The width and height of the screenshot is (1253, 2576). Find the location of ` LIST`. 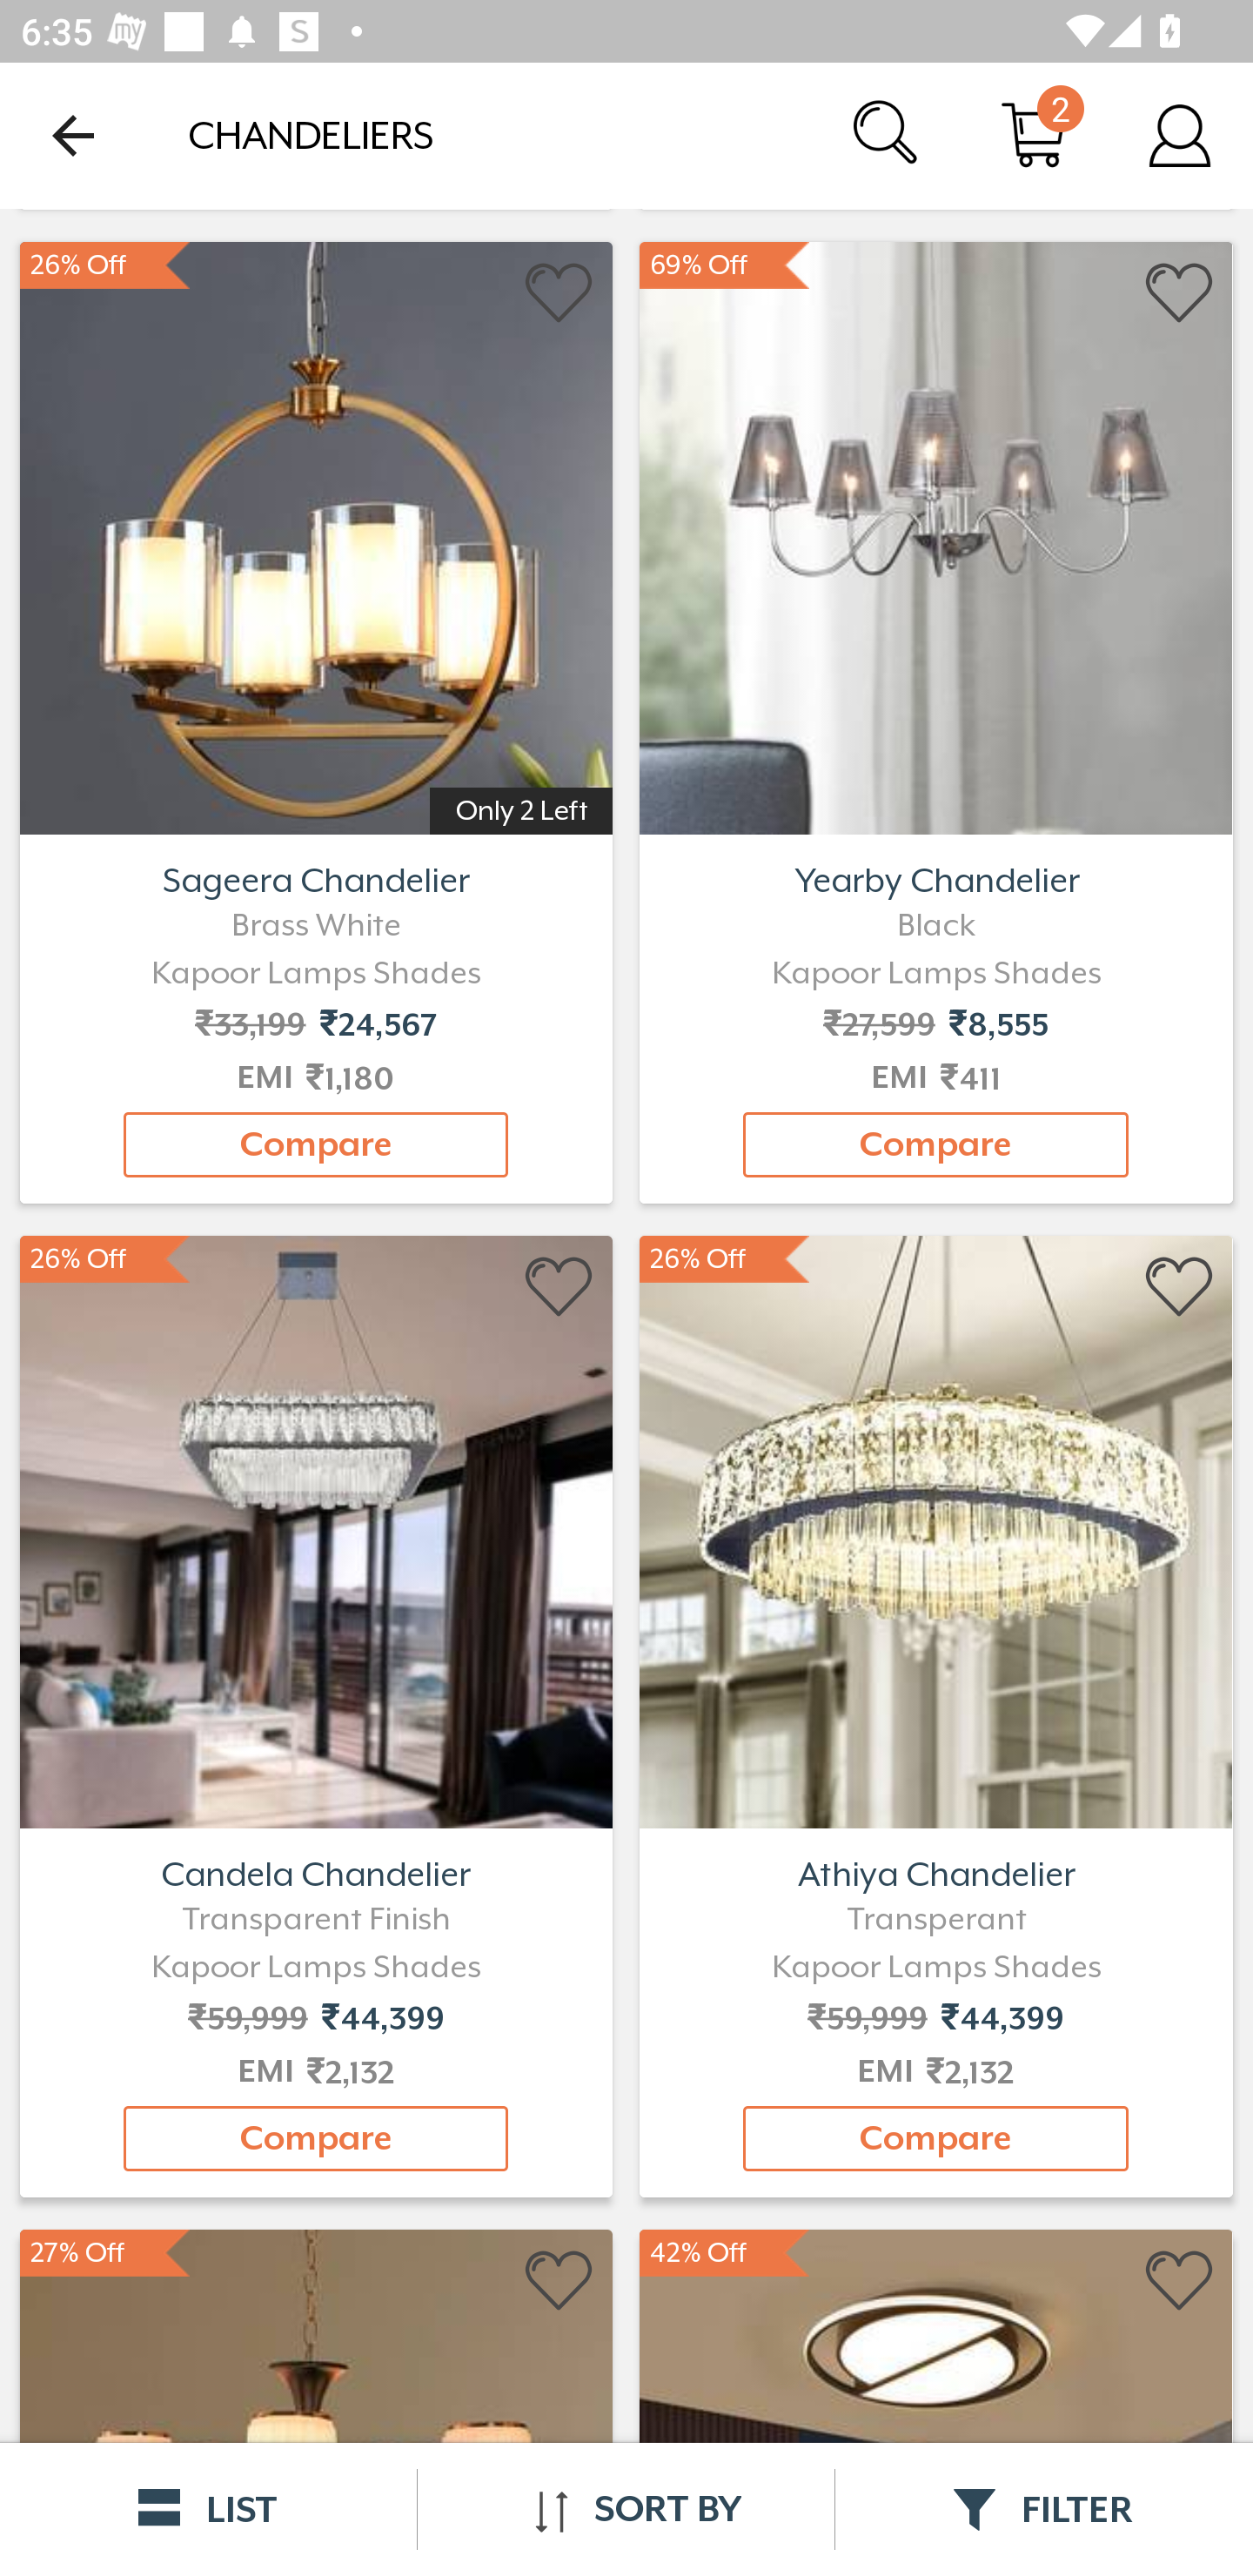

 LIST is located at coordinates (209, 2509).